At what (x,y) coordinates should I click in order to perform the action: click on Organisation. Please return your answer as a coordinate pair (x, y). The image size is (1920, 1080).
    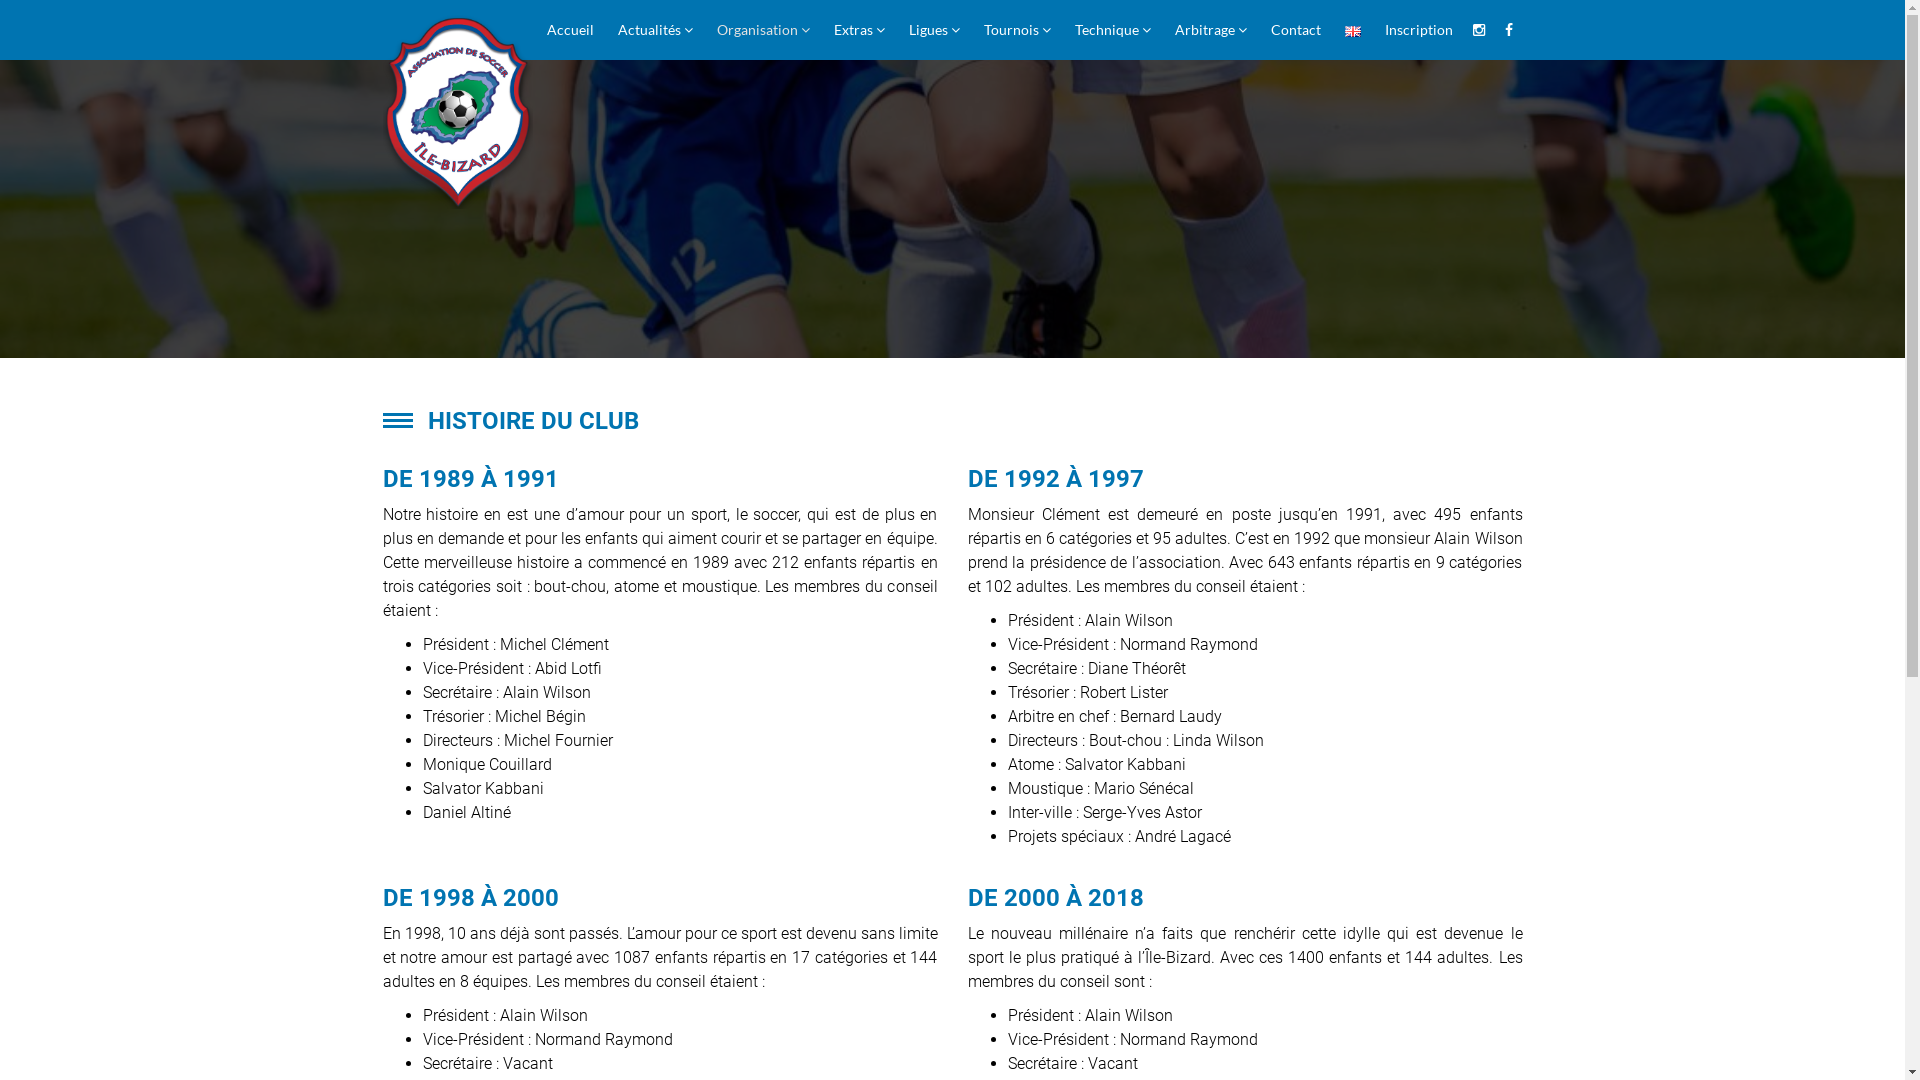
    Looking at the image, I should click on (762, 30).